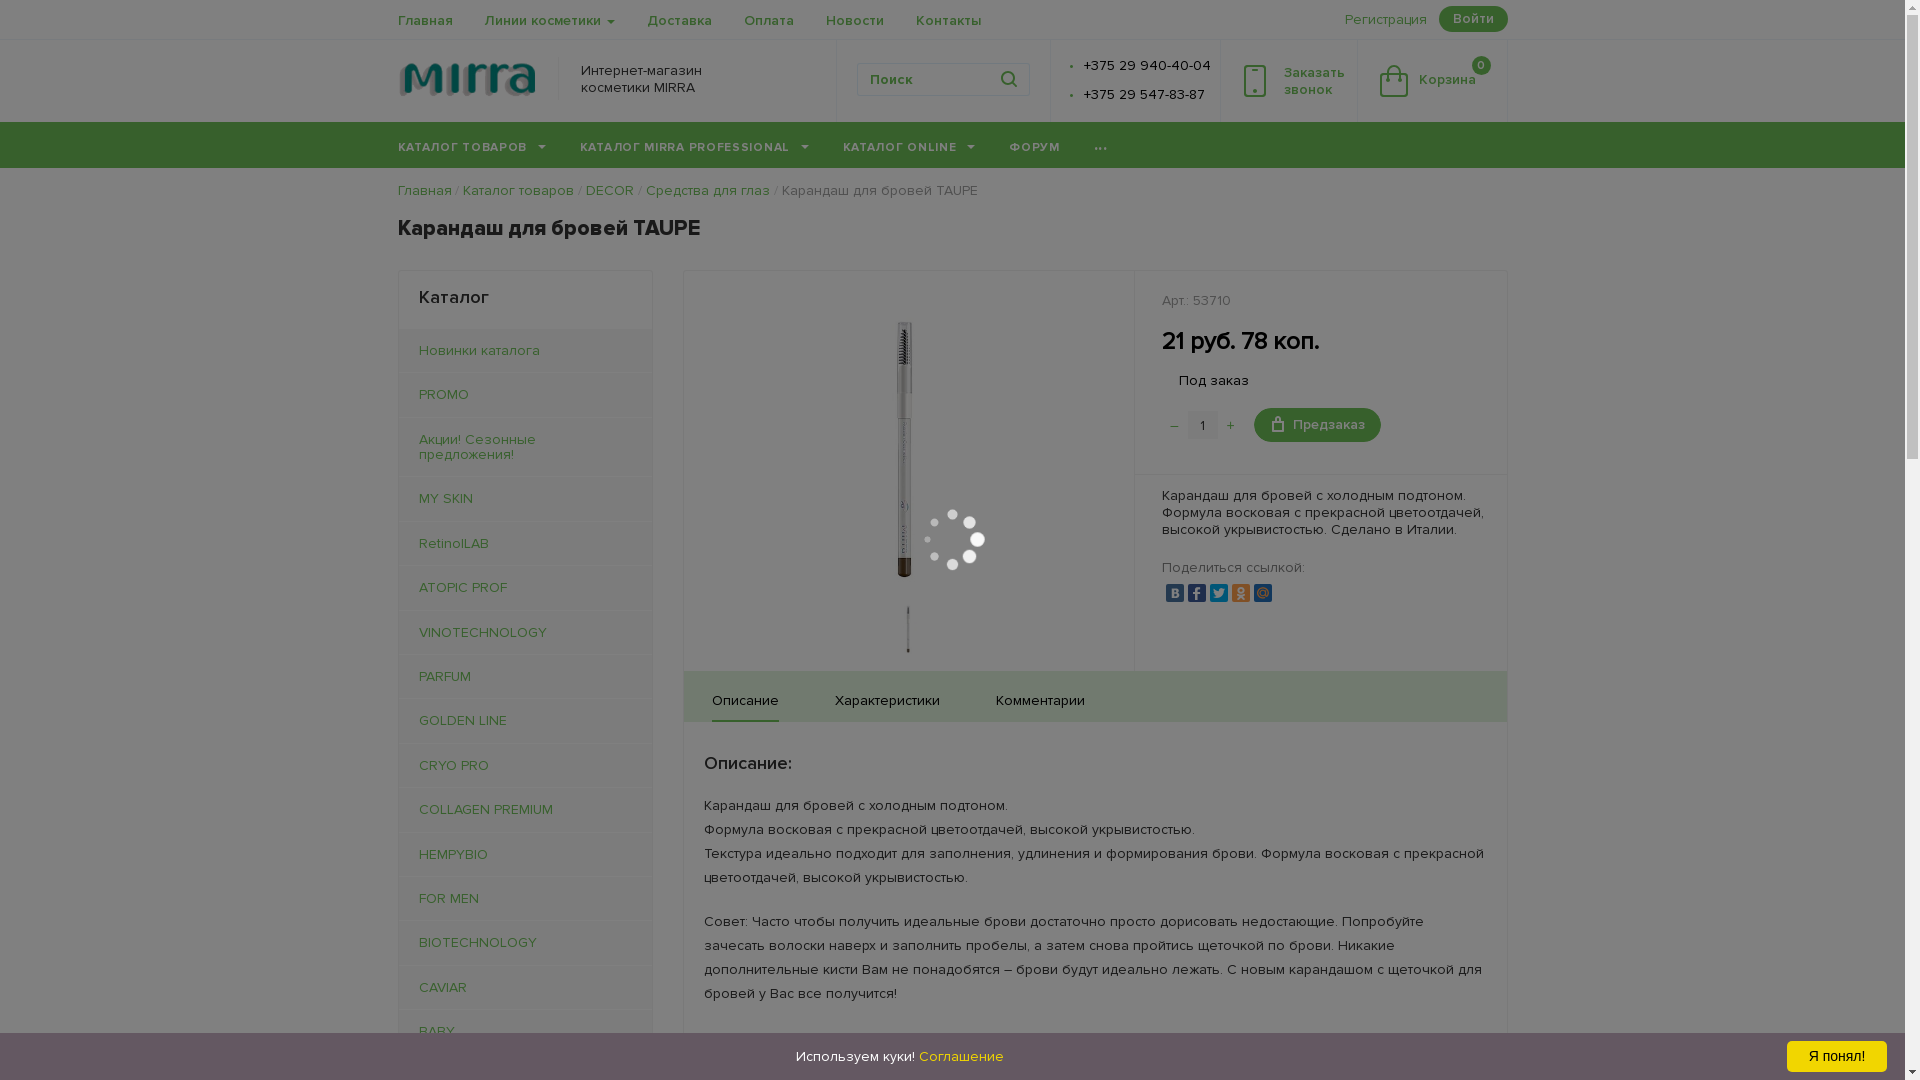 This screenshot has height=1080, width=1920. Describe the element at coordinates (524, 898) in the screenshot. I see `FOR MEN` at that location.